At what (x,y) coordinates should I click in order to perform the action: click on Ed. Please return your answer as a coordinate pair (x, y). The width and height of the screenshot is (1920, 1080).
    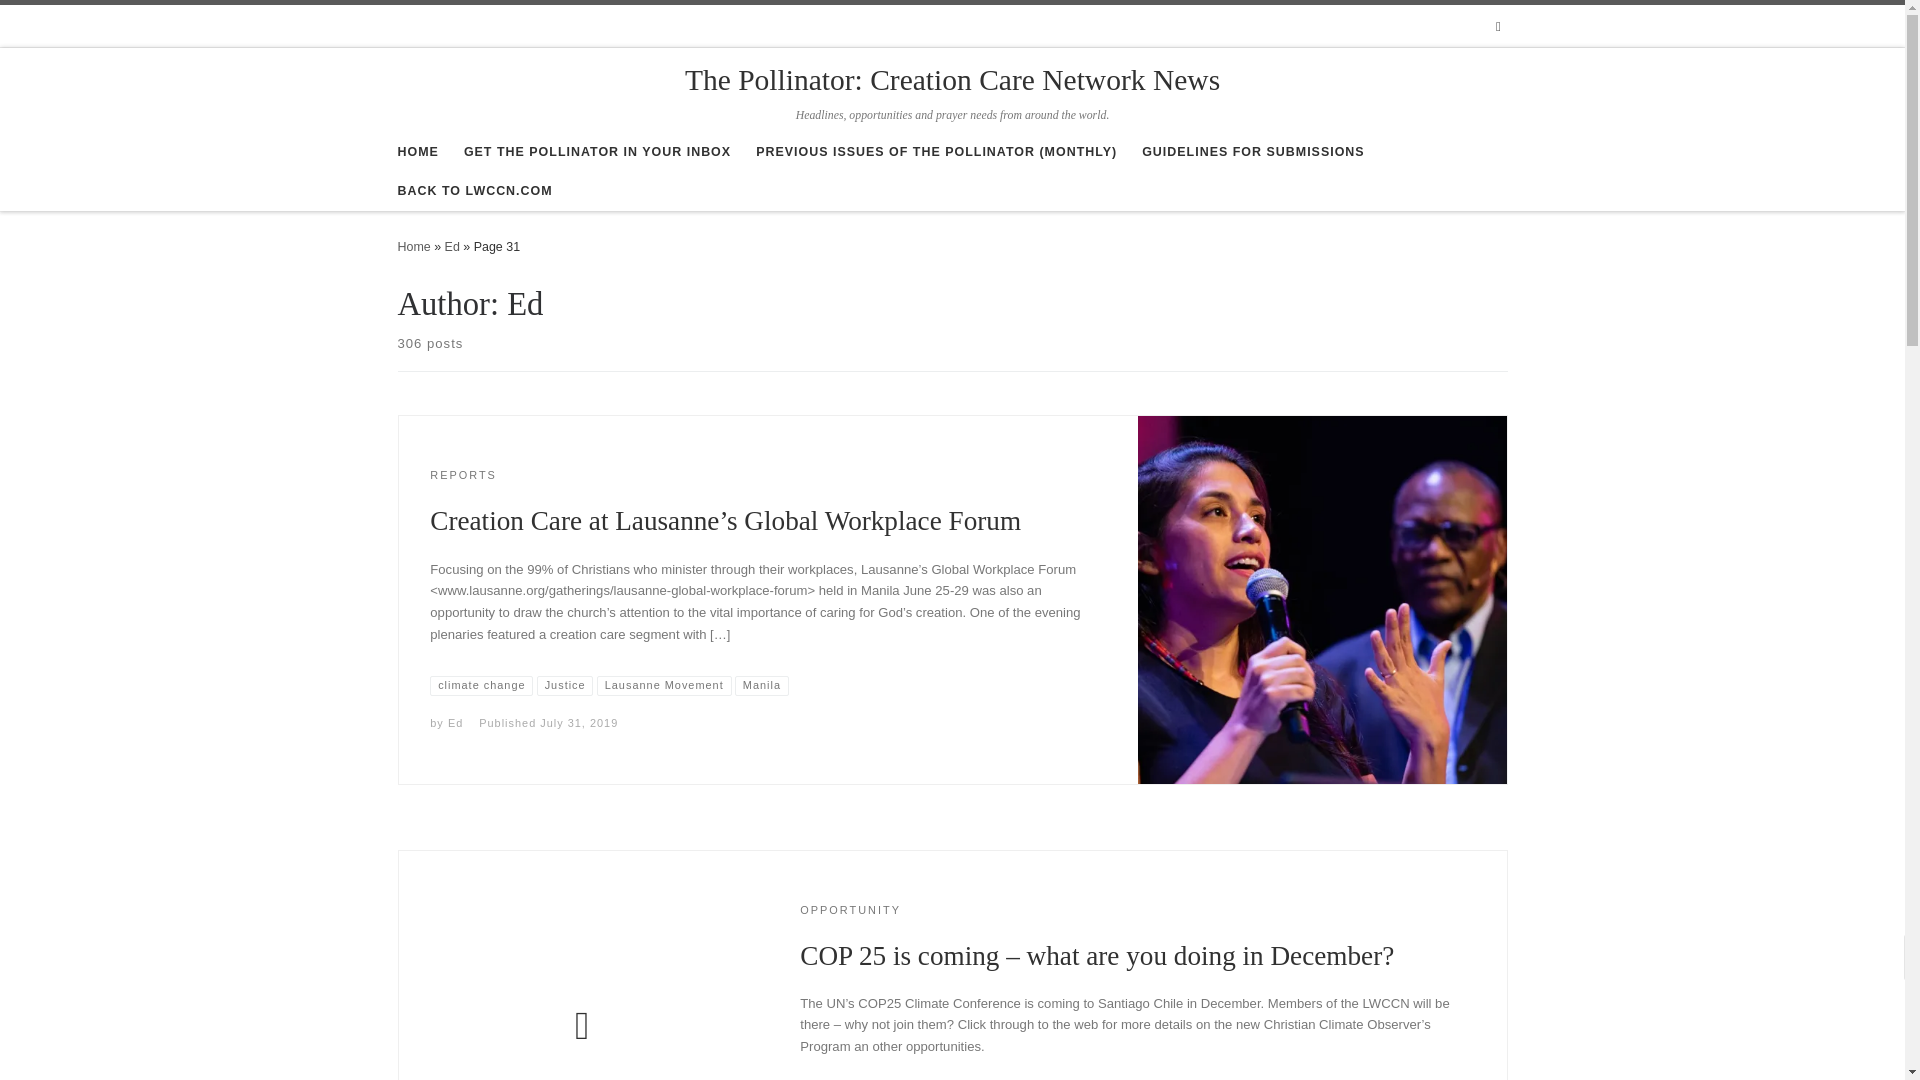
    Looking at the image, I should click on (454, 723).